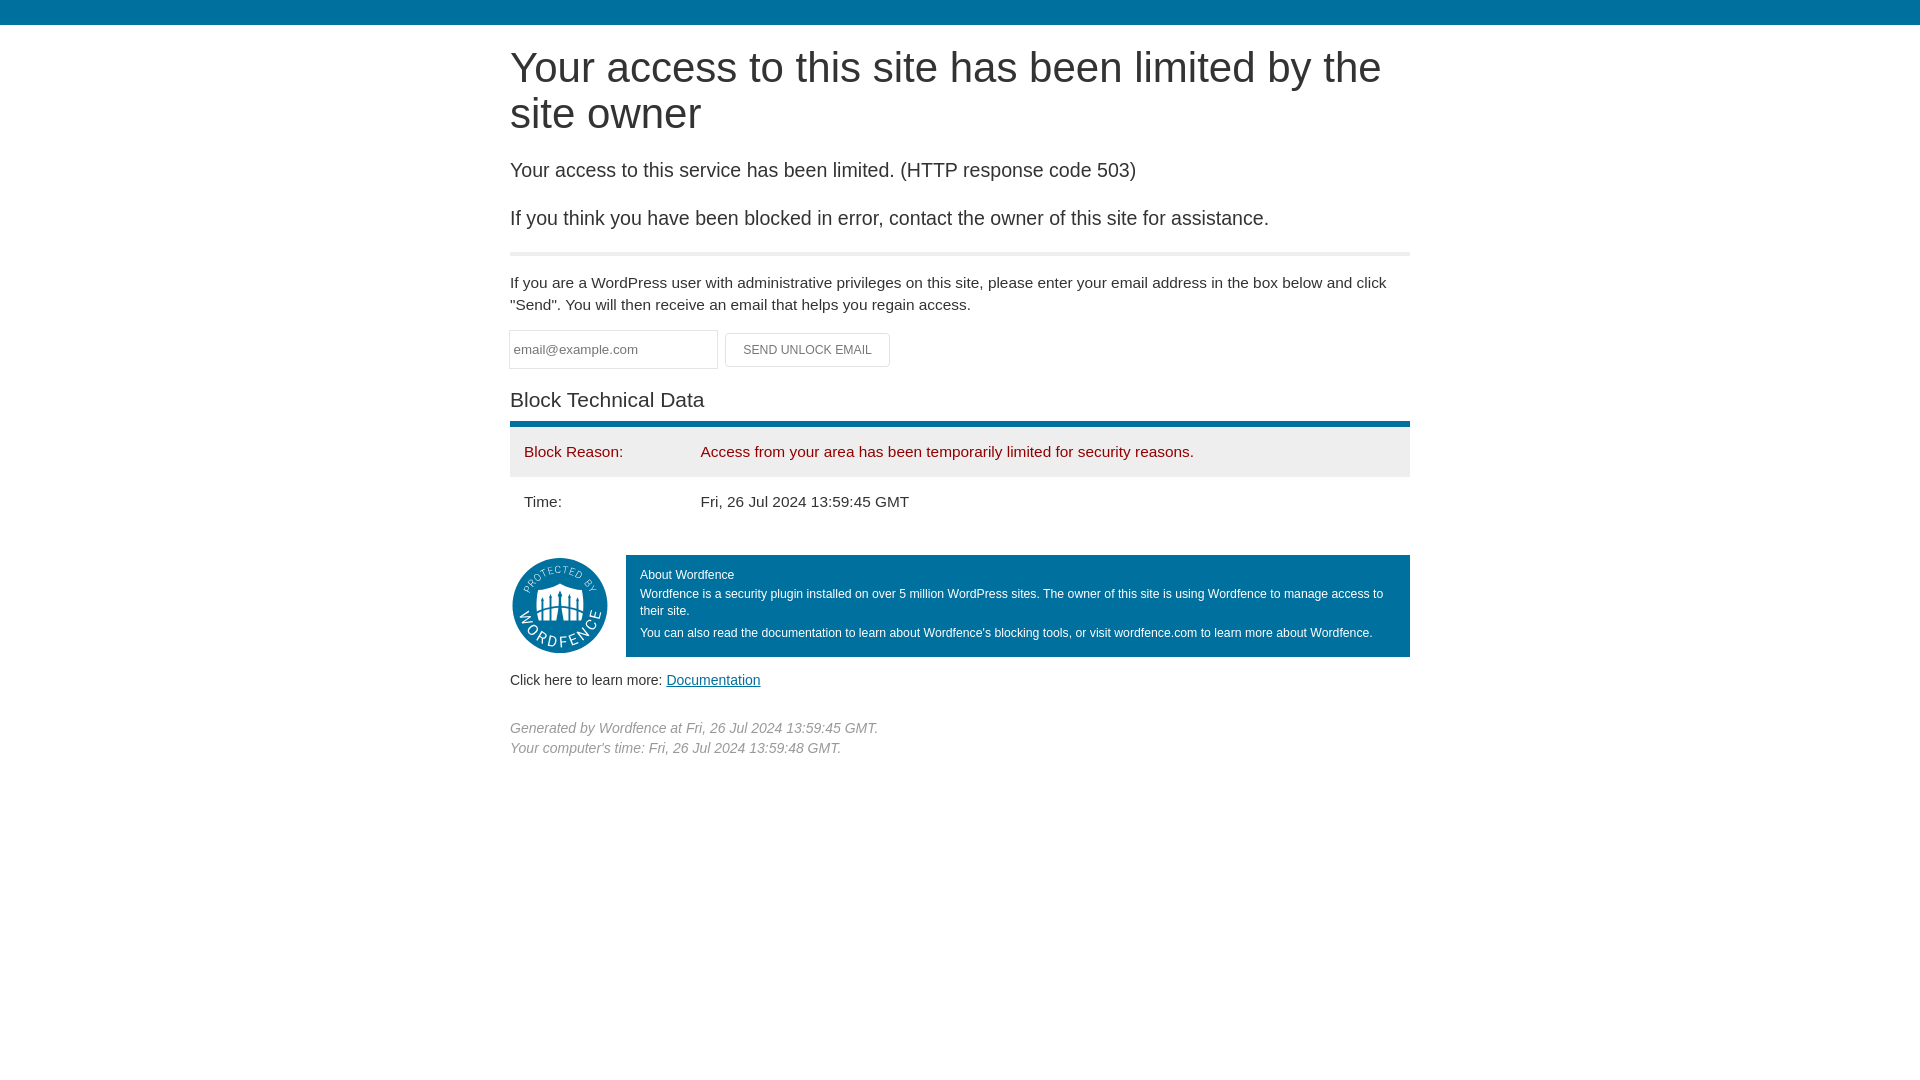  Describe the element at coordinates (808, 350) in the screenshot. I see `Send Unlock Email` at that location.